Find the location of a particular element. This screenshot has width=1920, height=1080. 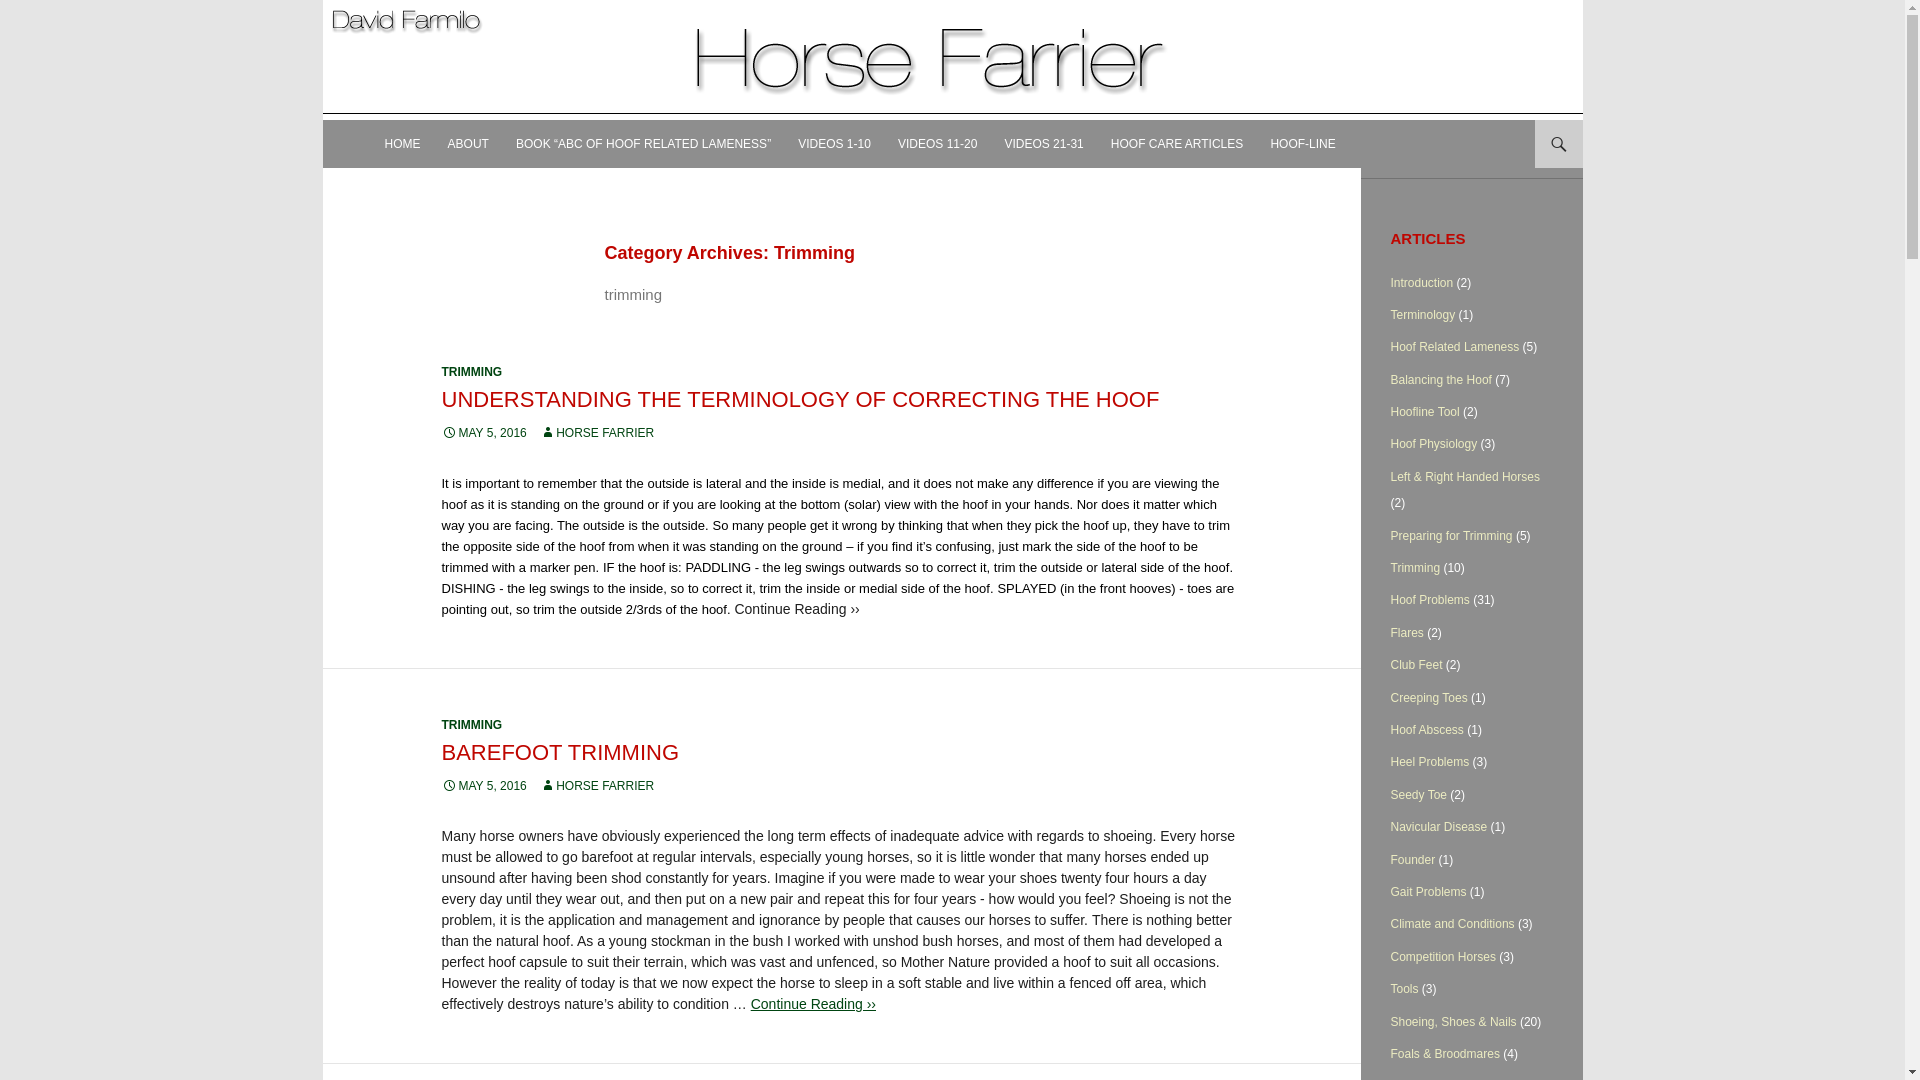

UNDERSTANDING THE TERMINOLOGY OF CORRECTING THE HOOF is located at coordinates (801, 400).